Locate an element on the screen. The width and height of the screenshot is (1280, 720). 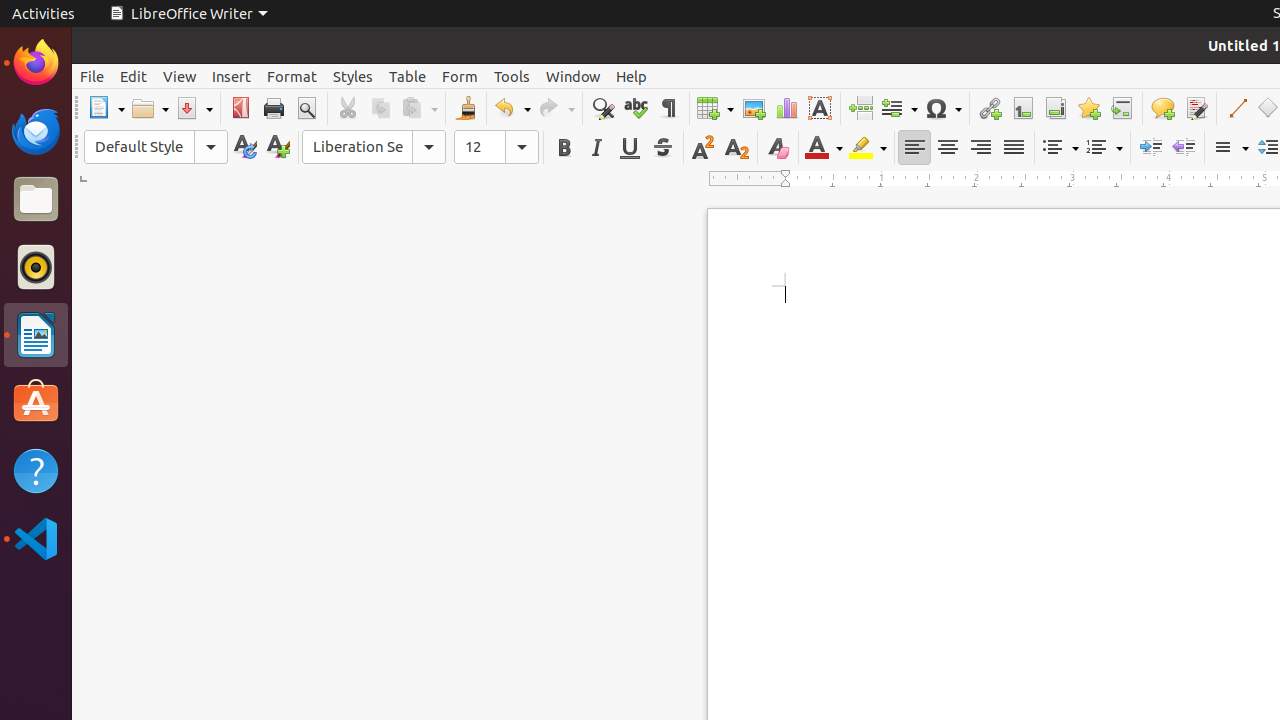
Chart is located at coordinates (786, 108).